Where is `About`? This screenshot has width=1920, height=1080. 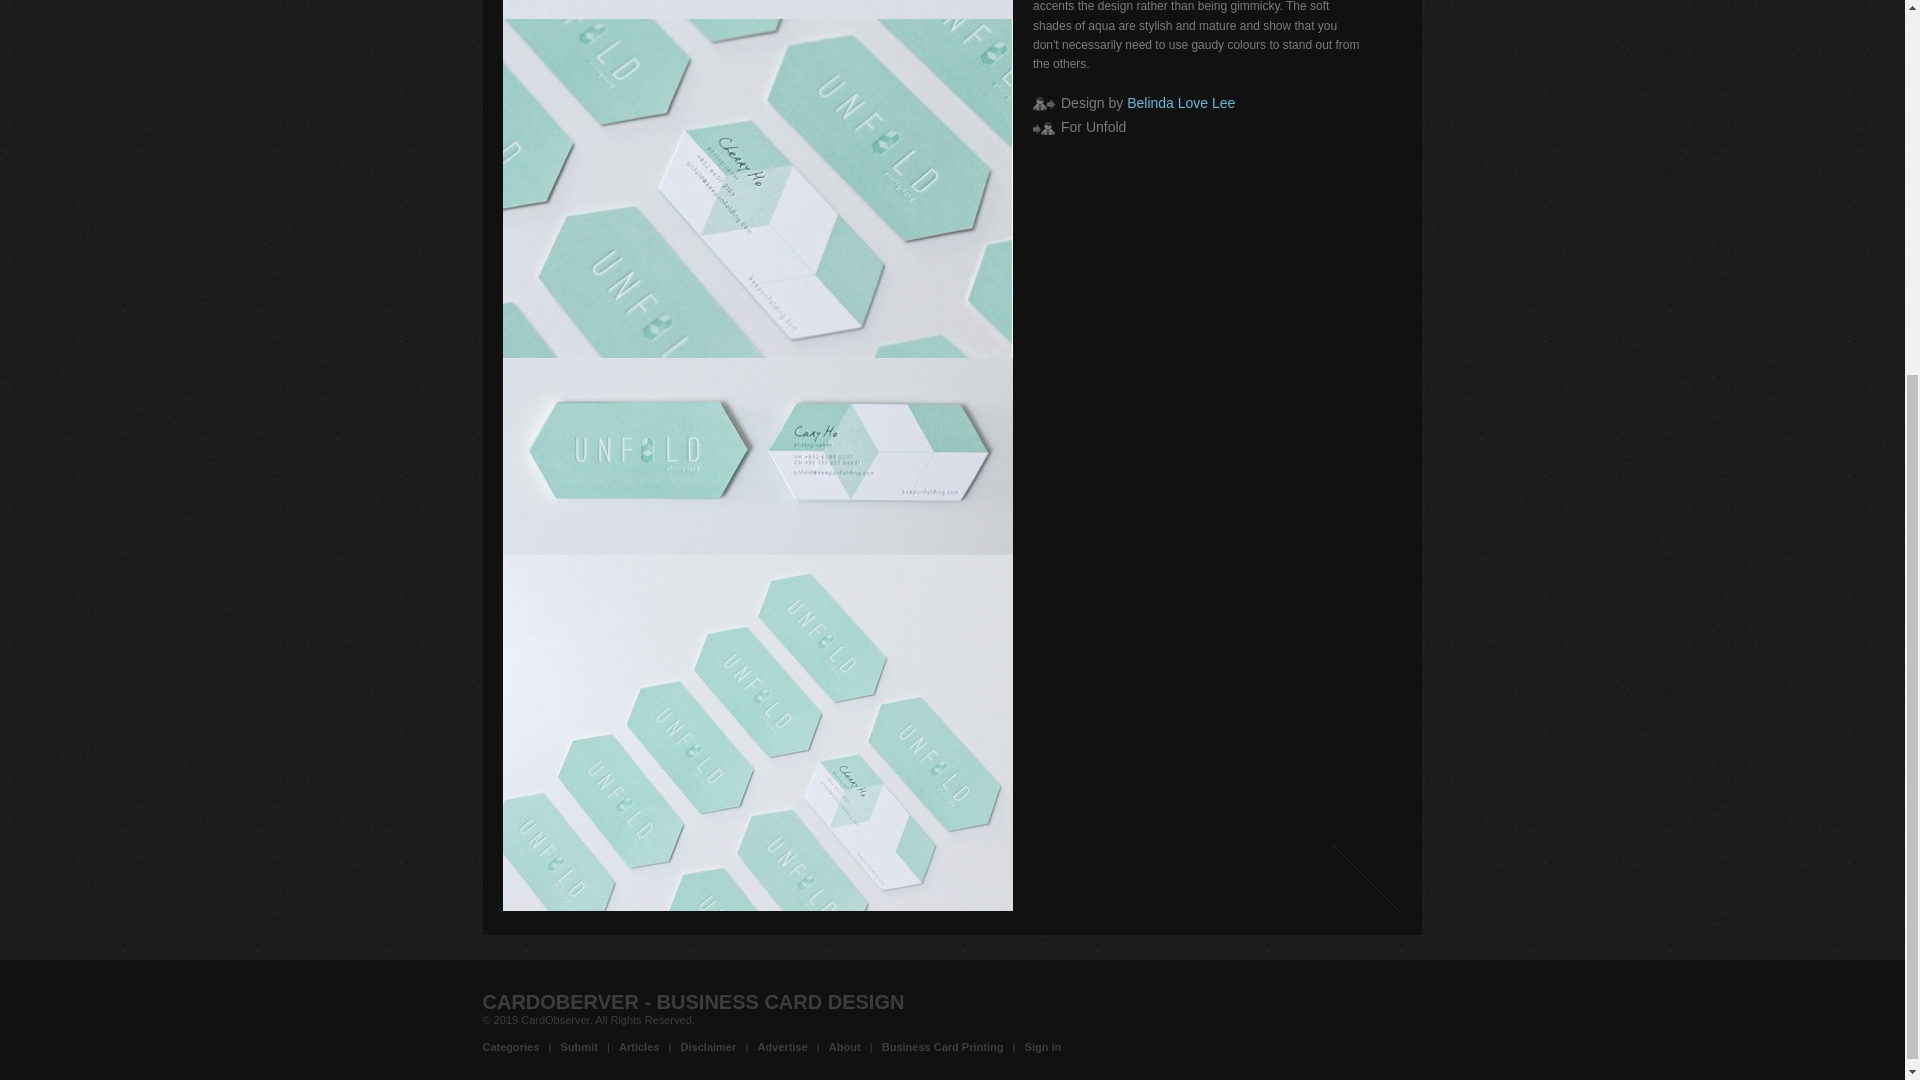
About is located at coordinates (844, 1047).